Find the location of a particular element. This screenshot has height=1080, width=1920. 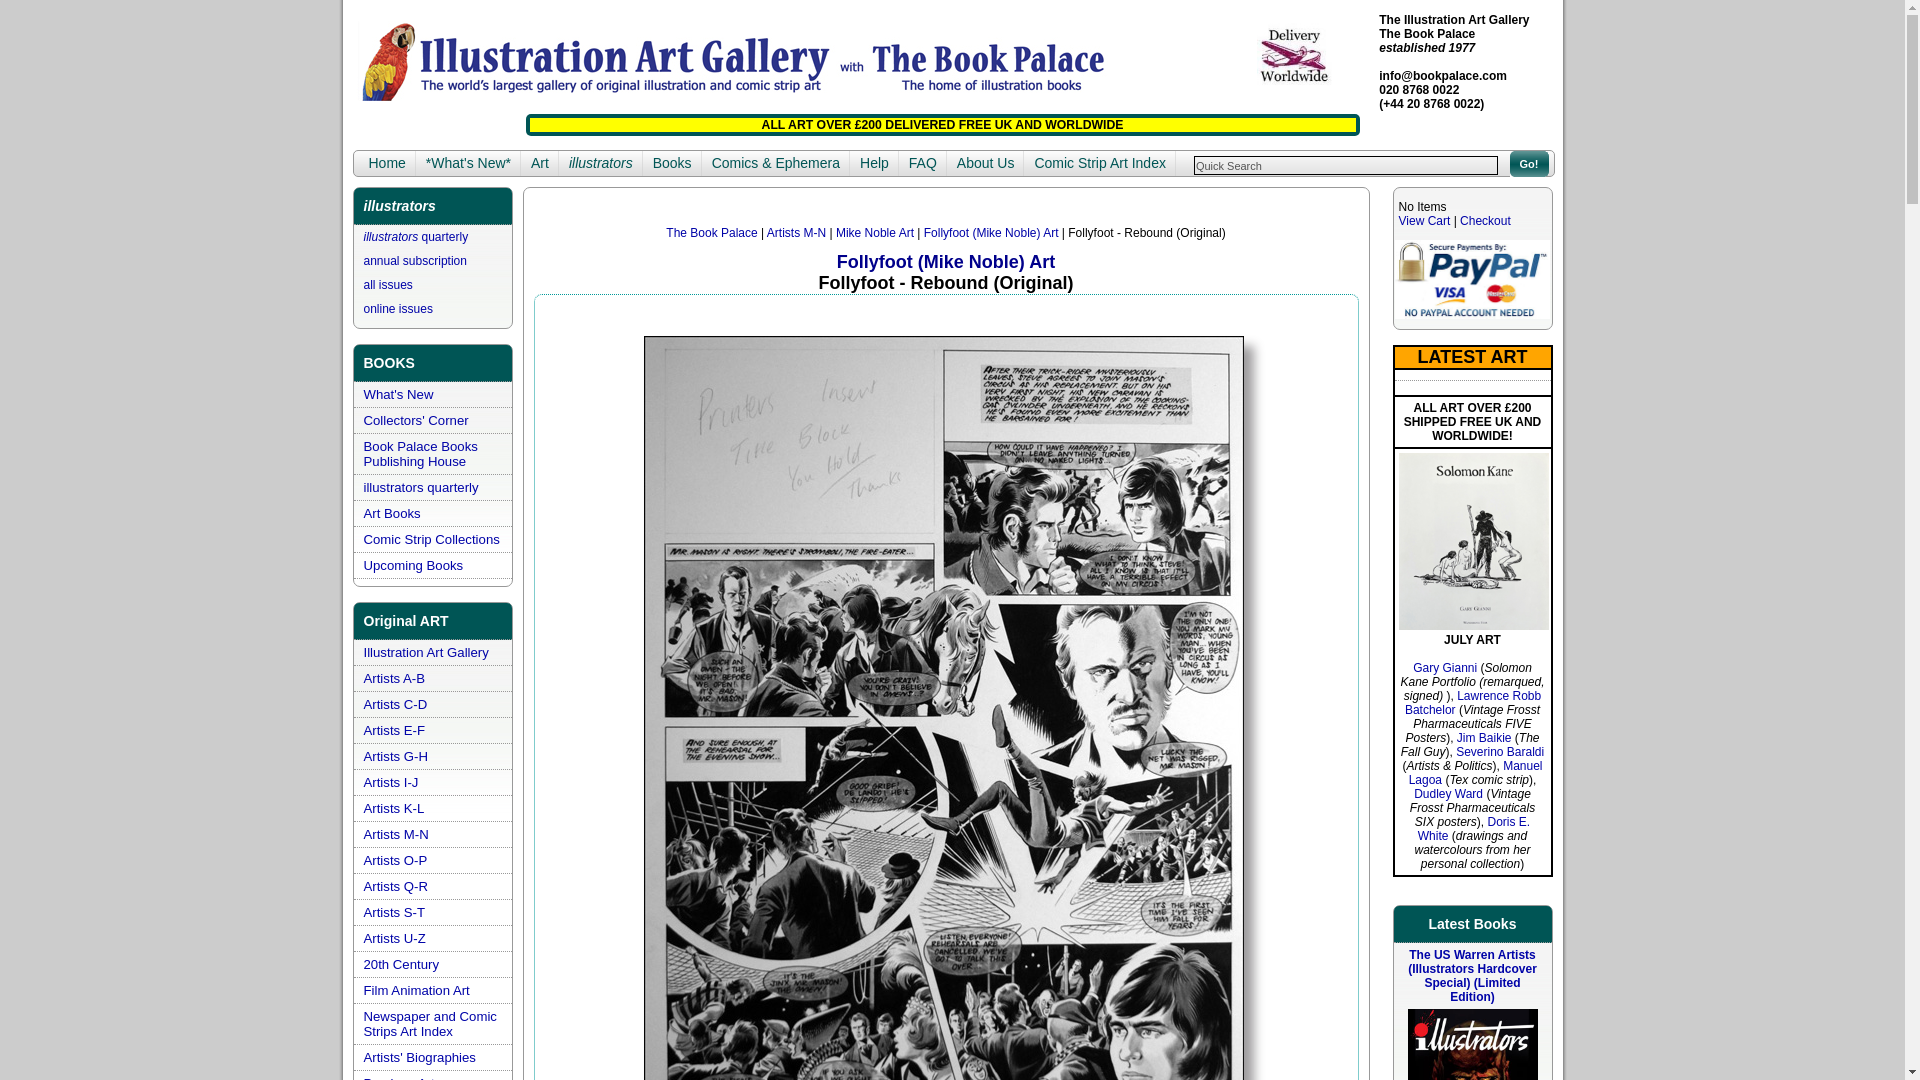

Book Palace Books Publishing House is located at coordinates (421, 453).